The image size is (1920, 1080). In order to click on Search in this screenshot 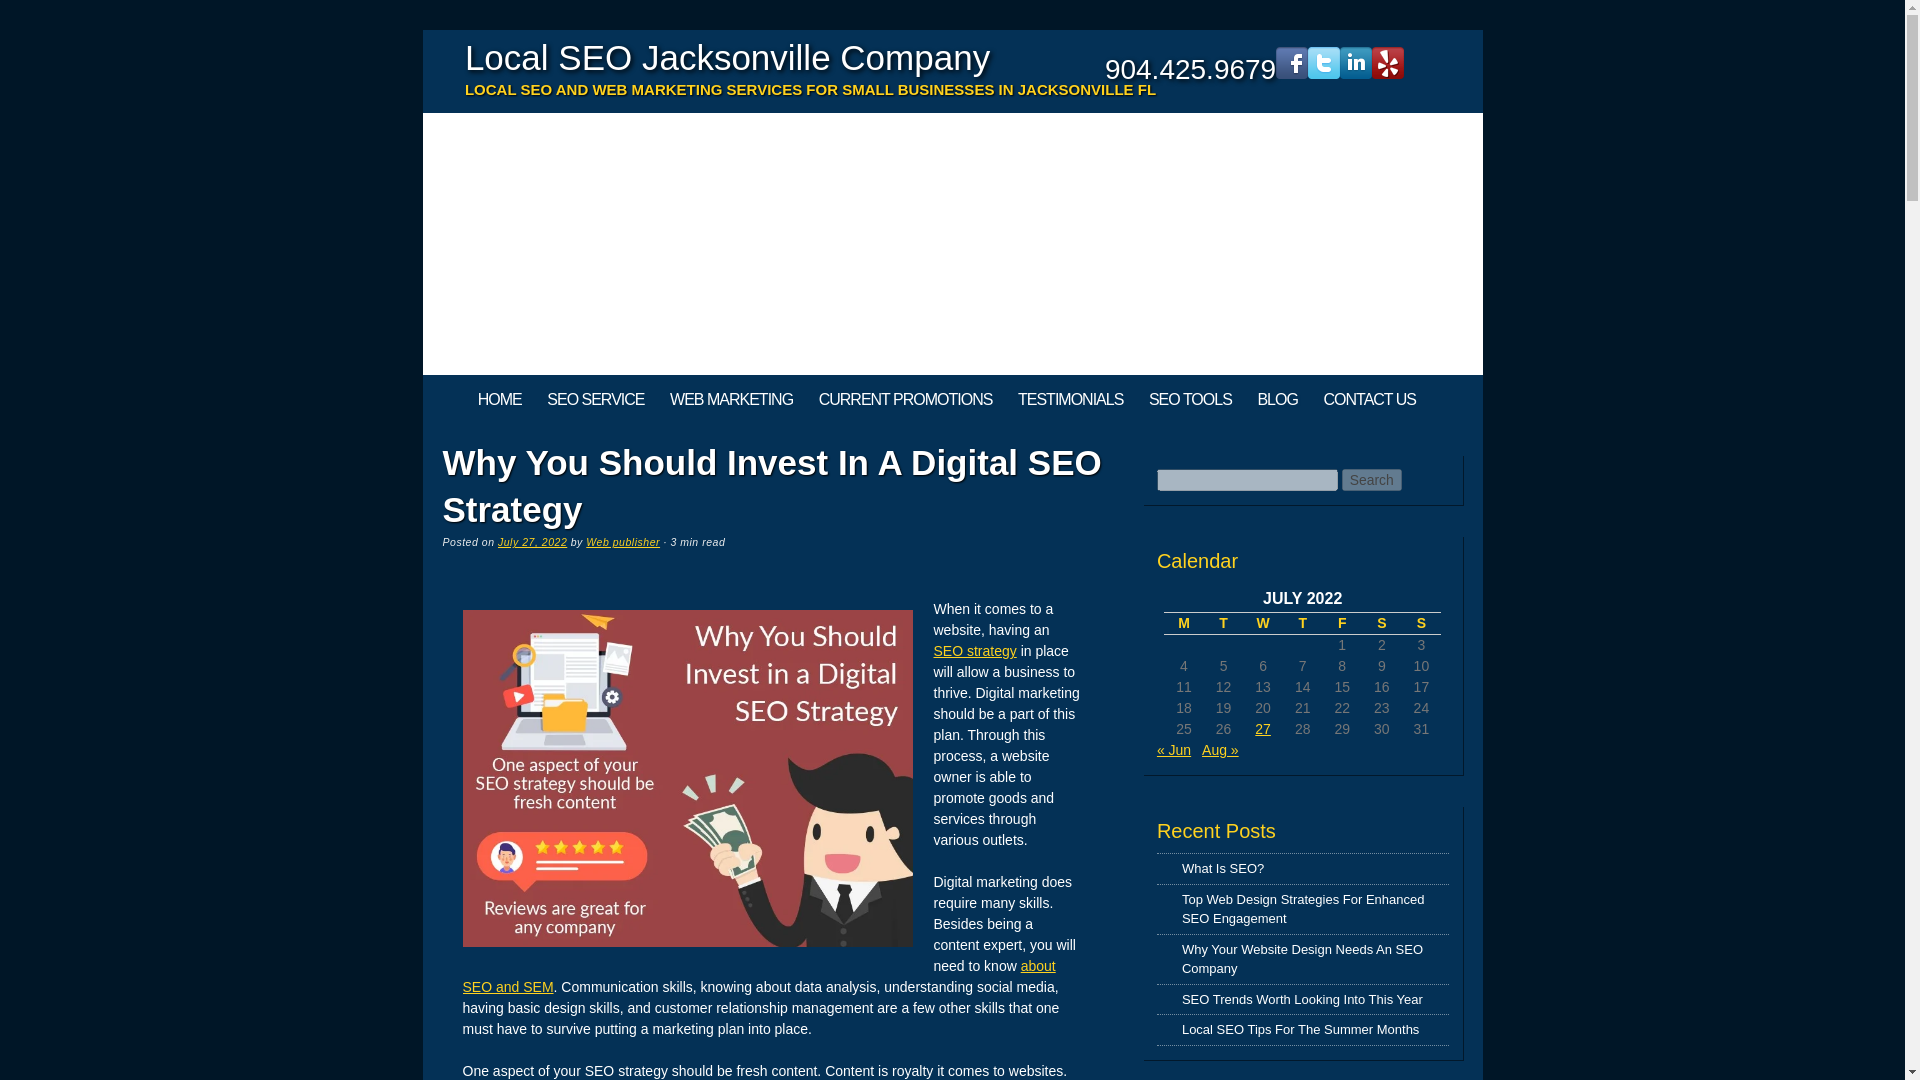, I will do `click(1372, 480)`.